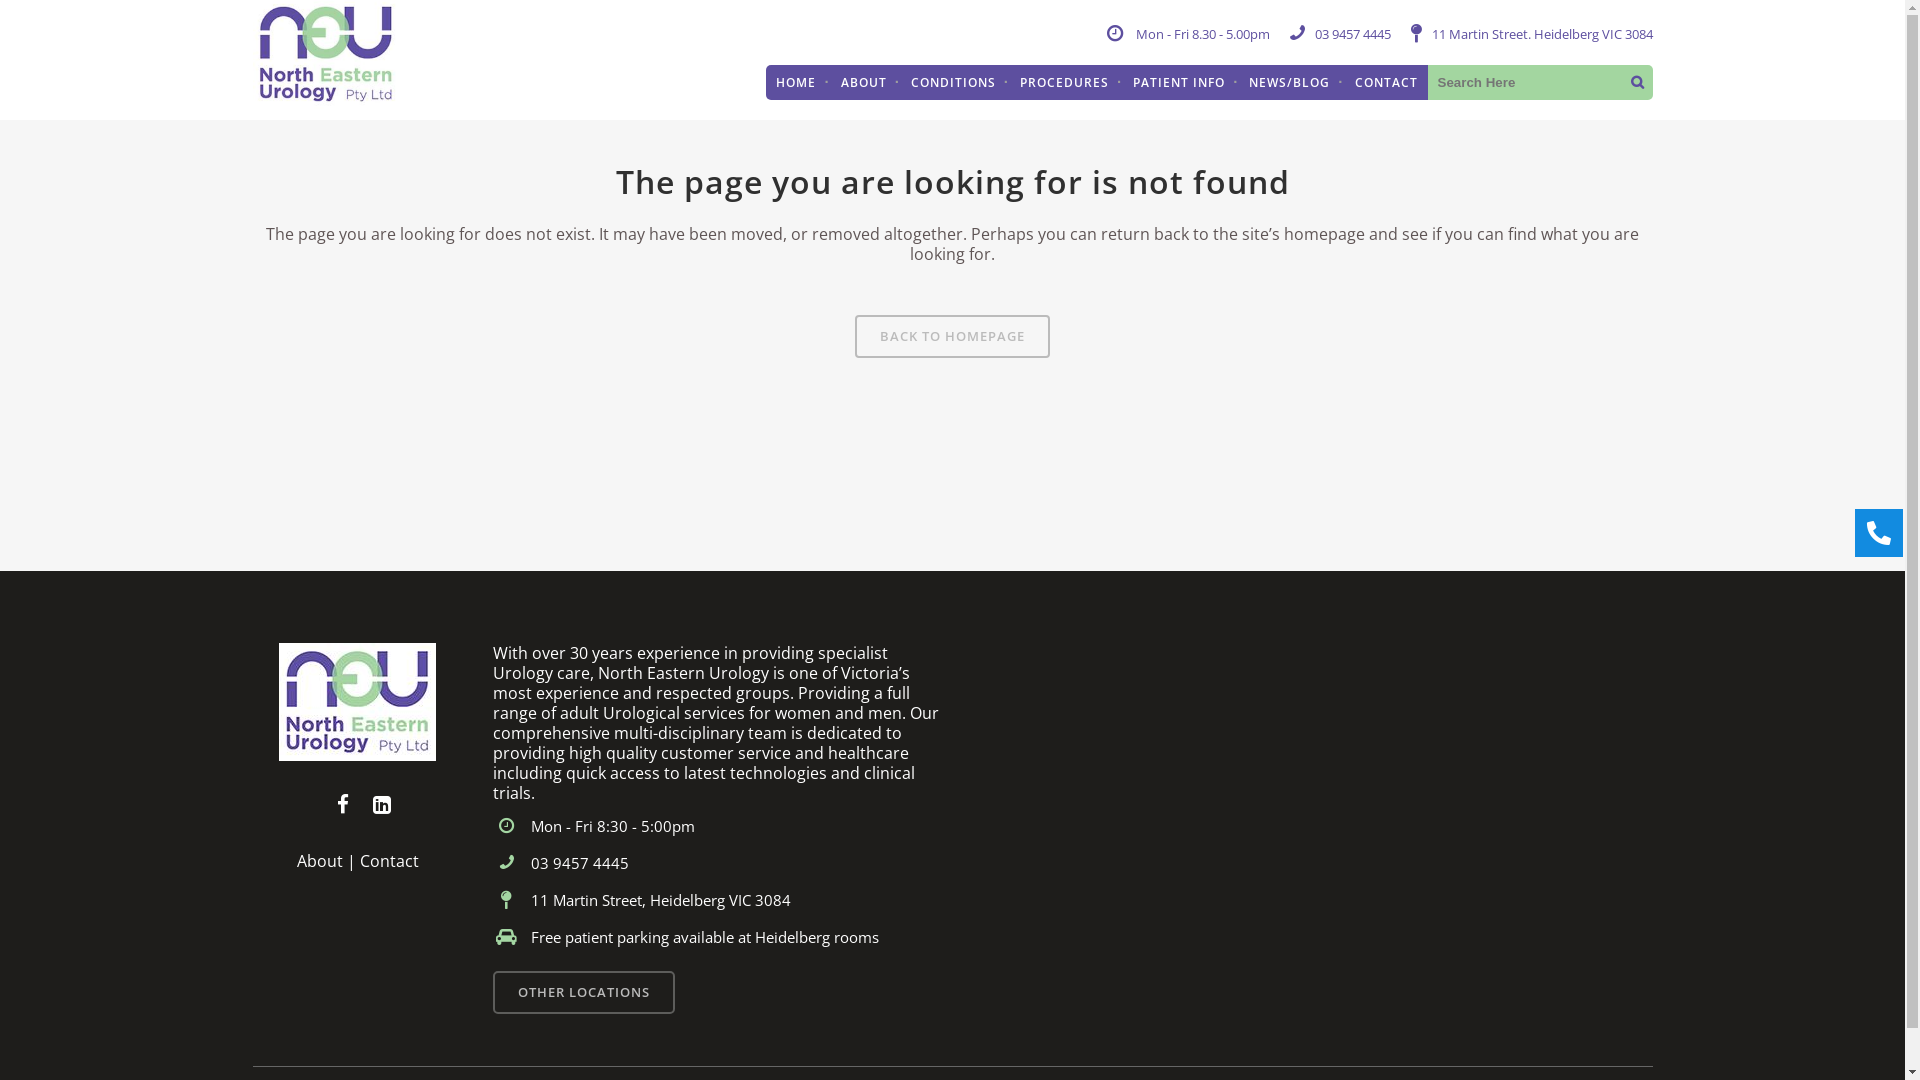  I want to click on 03 9457 4445, so click(1352, 34).